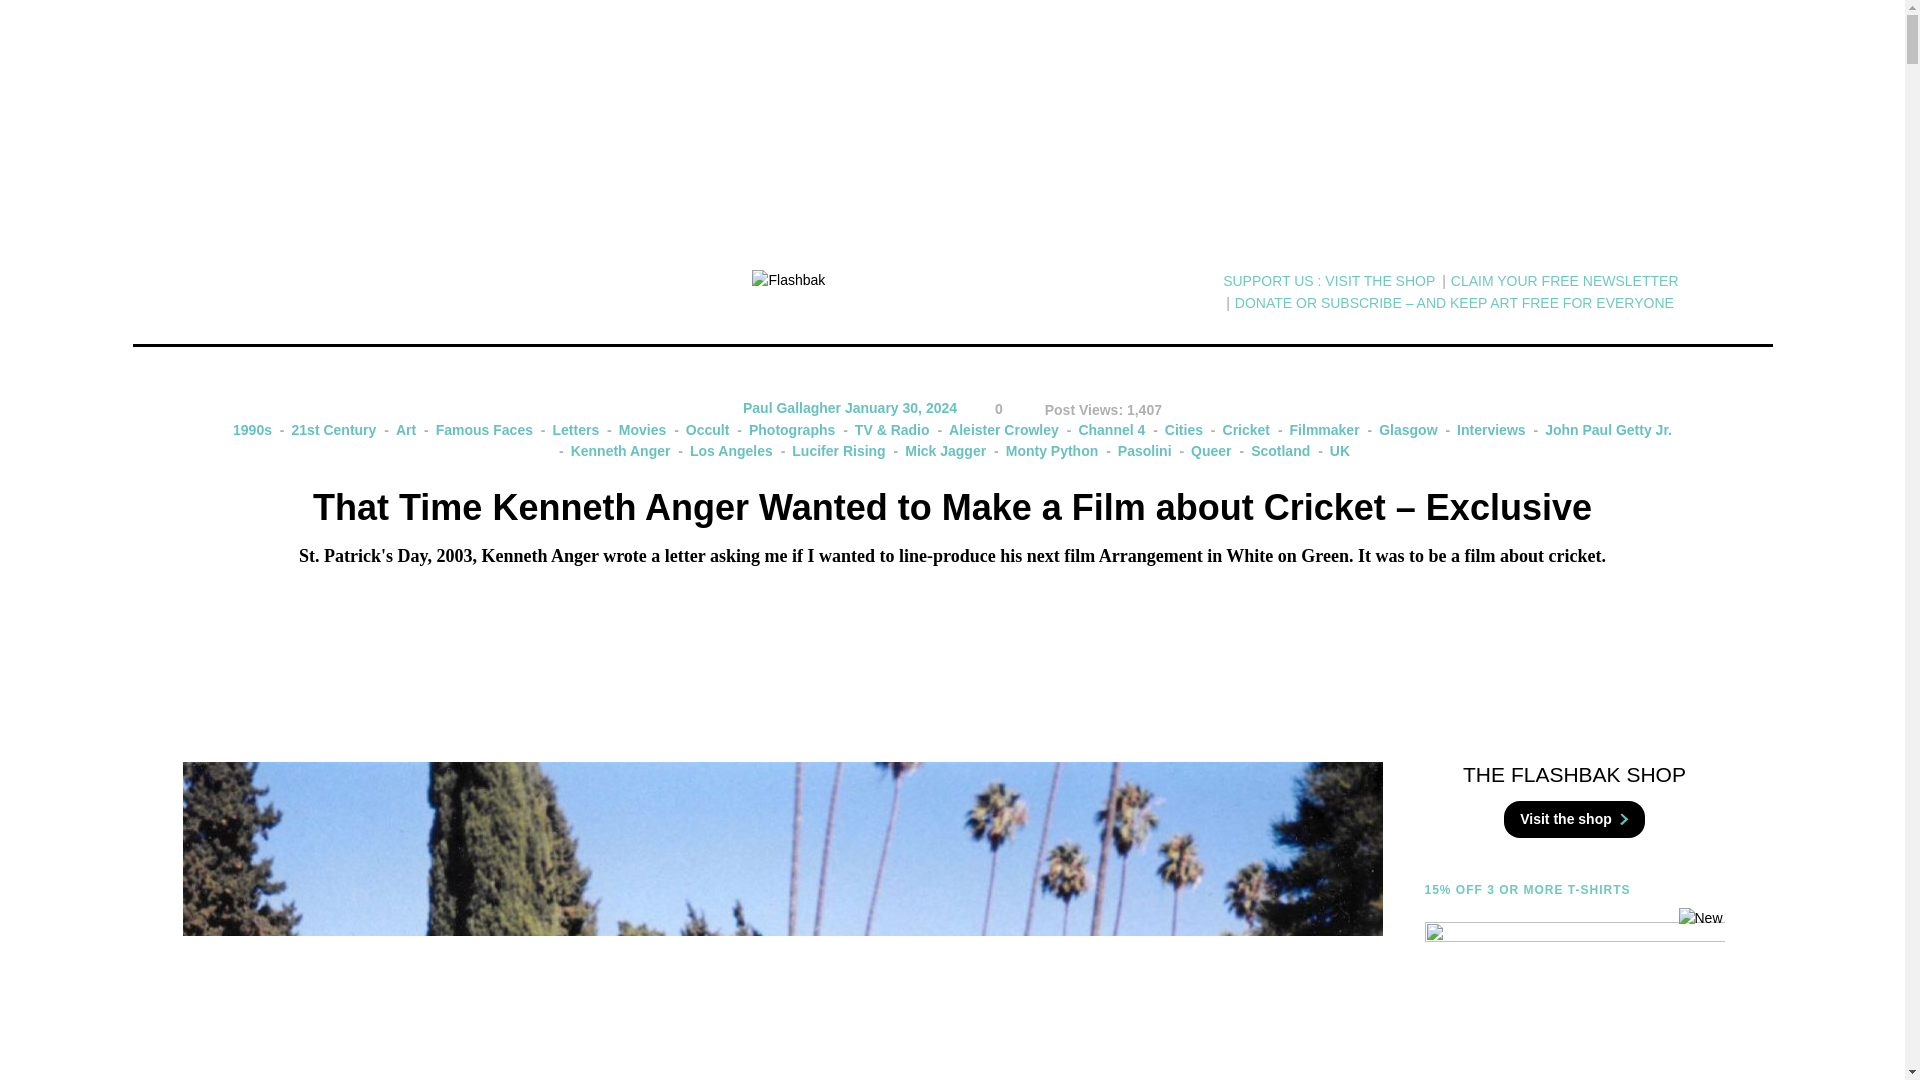 The height and width of the screenshot is (1080, 1920). I want to click on 1990s, so click(252, 430).